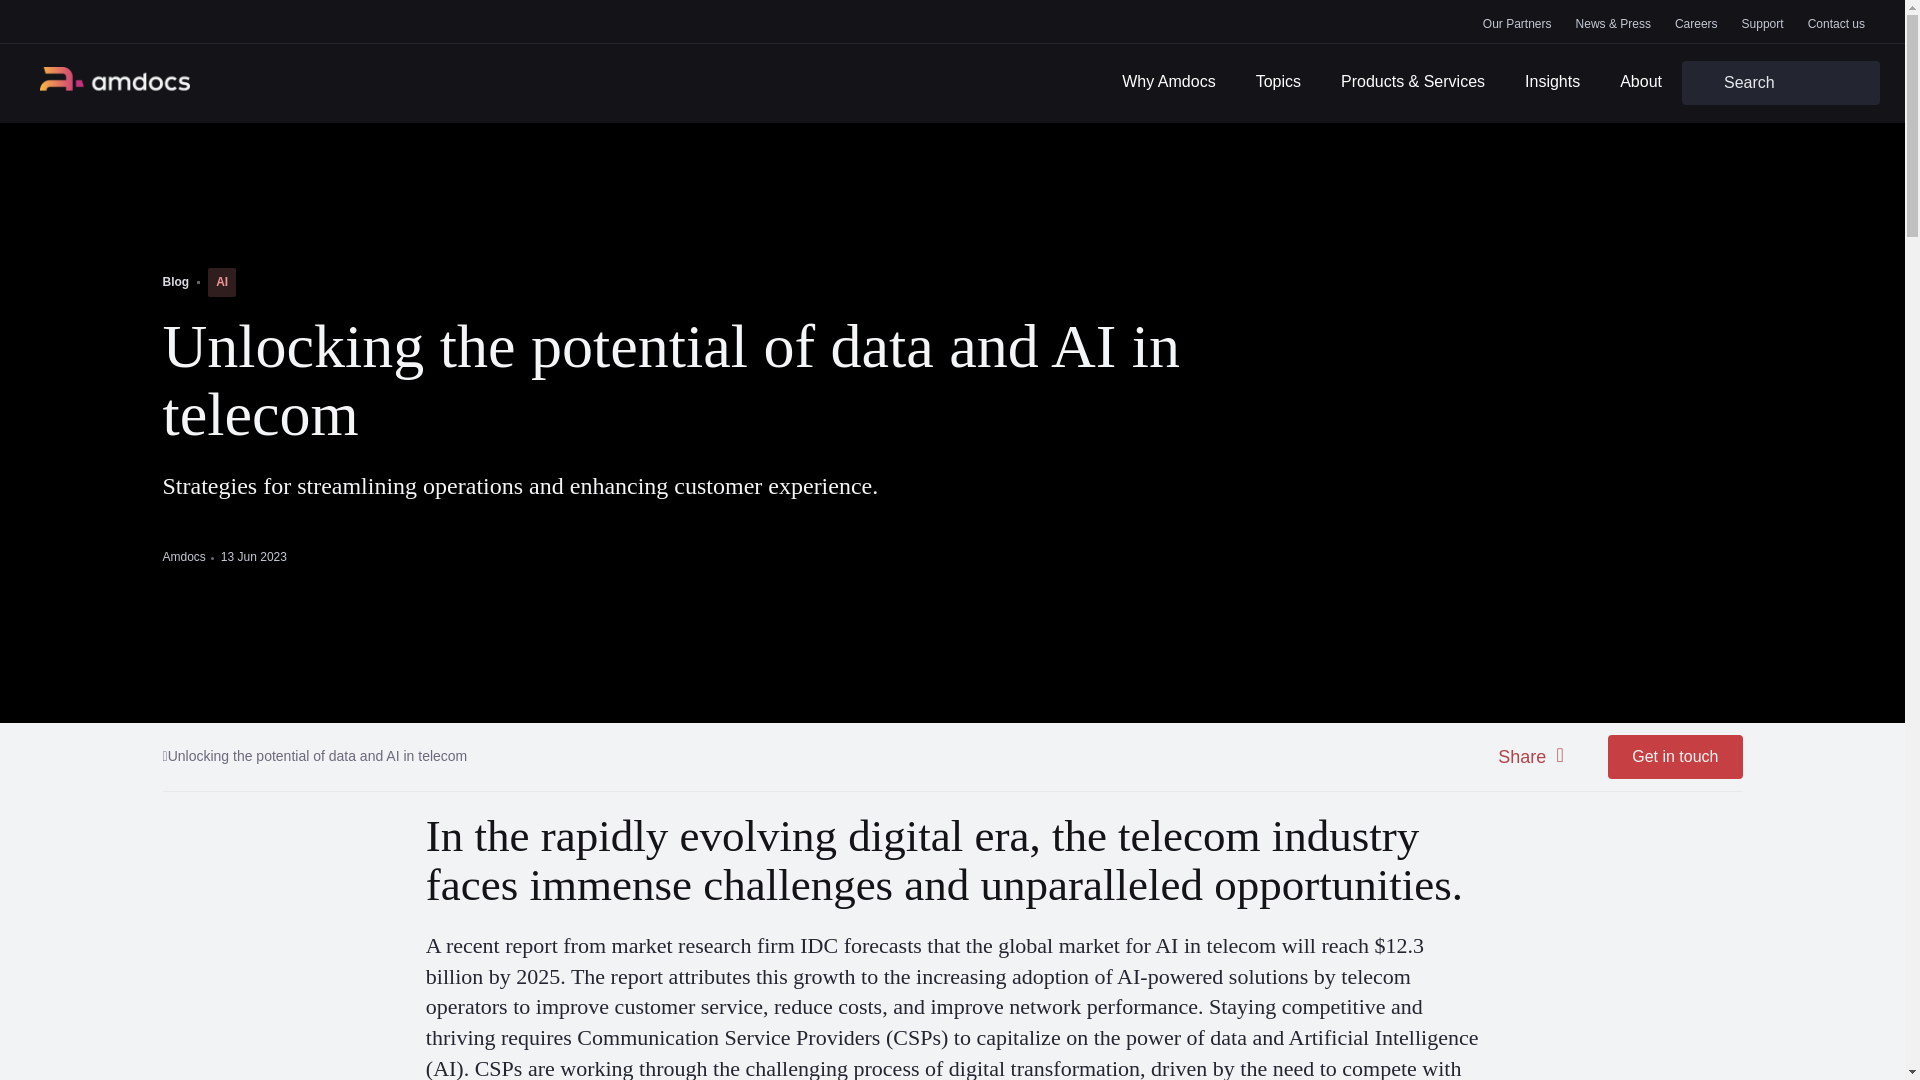  What do you see at coordinates (1836, 23) in the screenshot?
I see `Contact us` at bounding box center [1836, 23].